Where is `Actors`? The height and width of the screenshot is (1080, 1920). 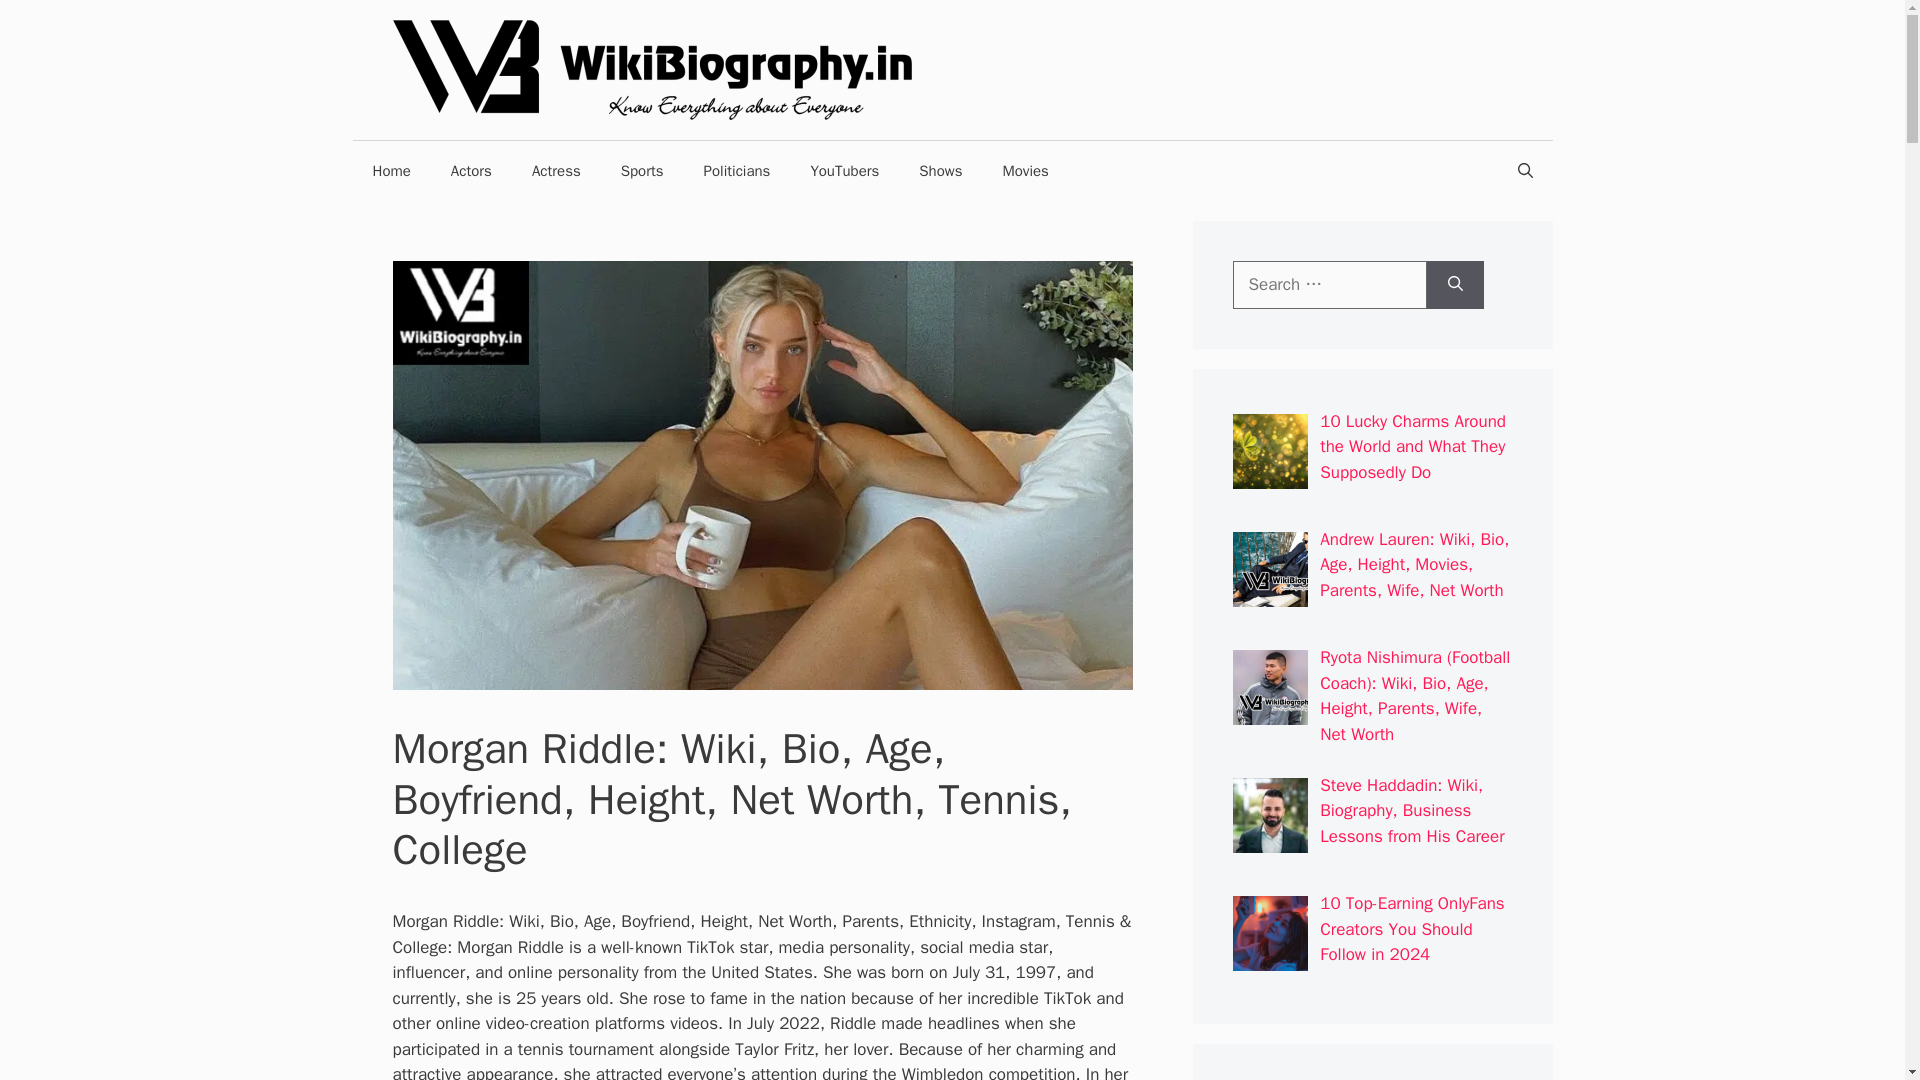
Actors is located at coordinates (471, 170).